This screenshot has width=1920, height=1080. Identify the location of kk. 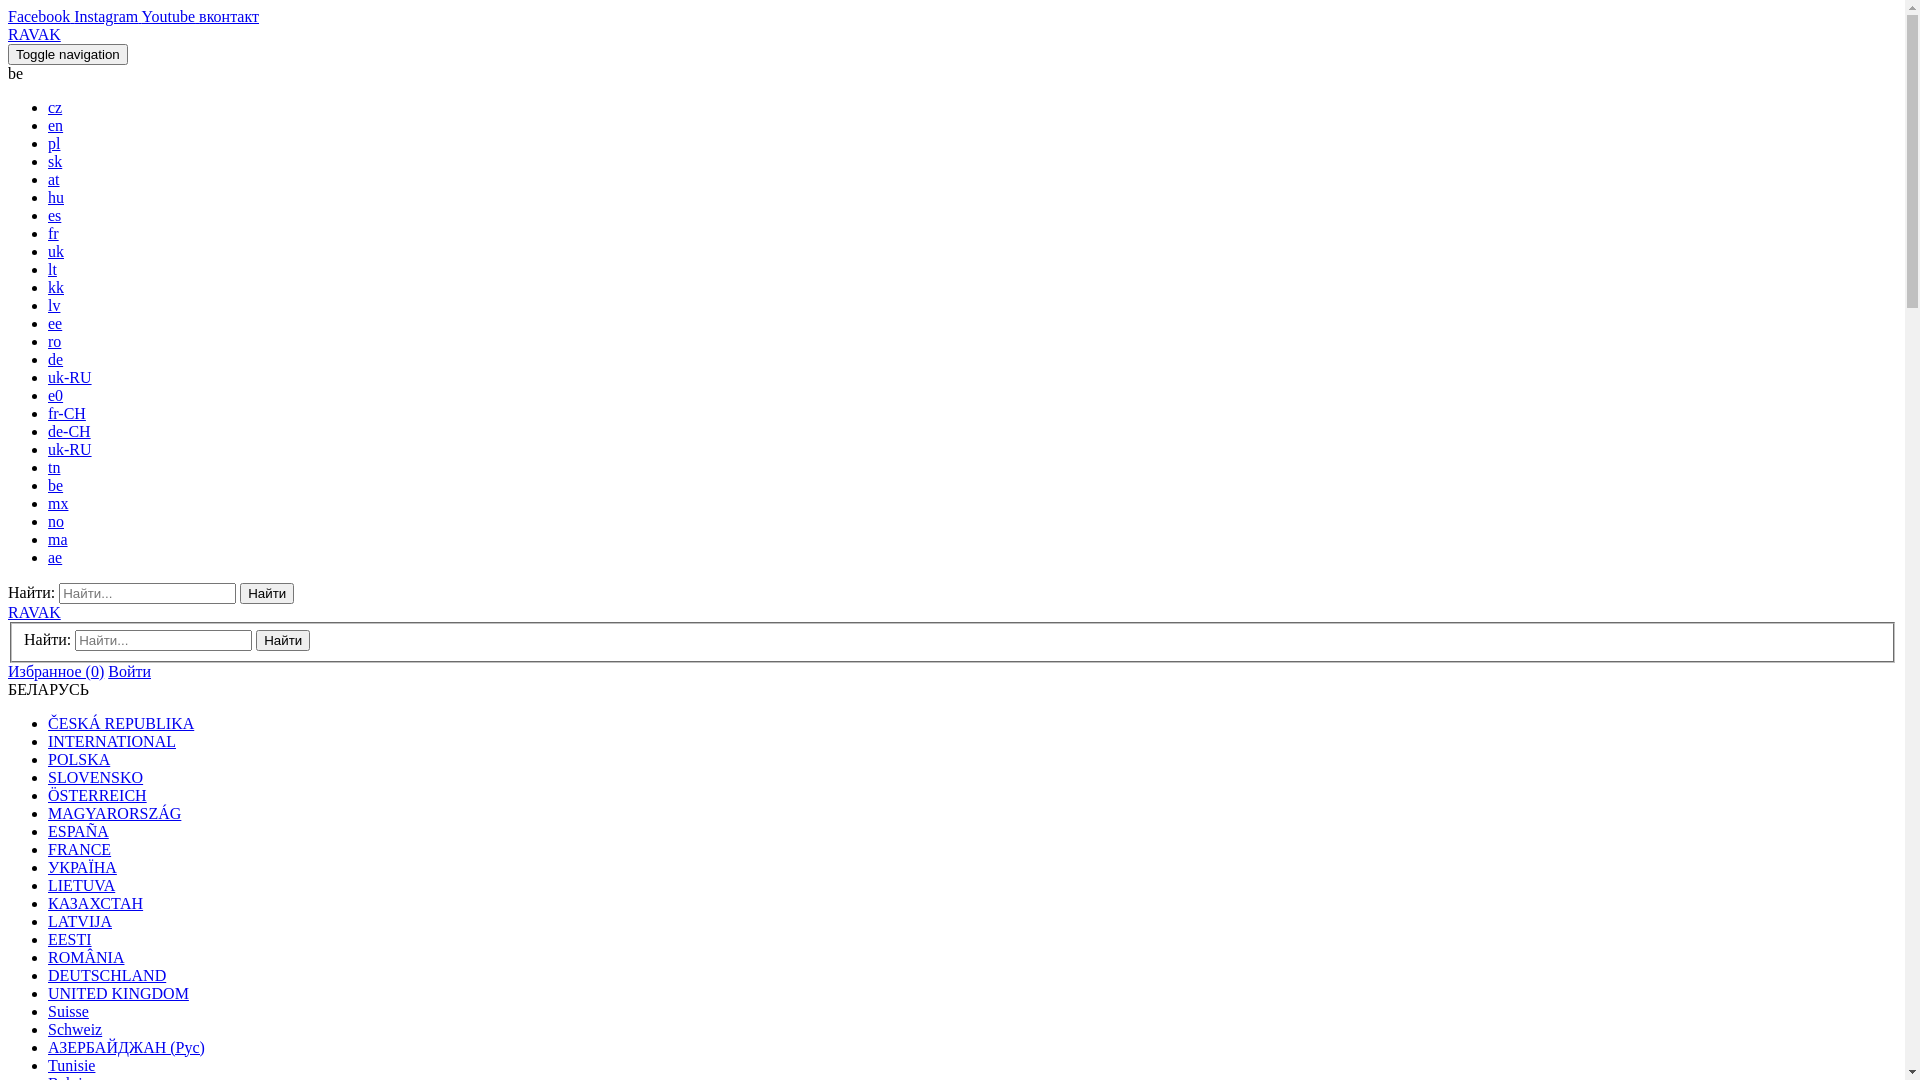
(56, 288).